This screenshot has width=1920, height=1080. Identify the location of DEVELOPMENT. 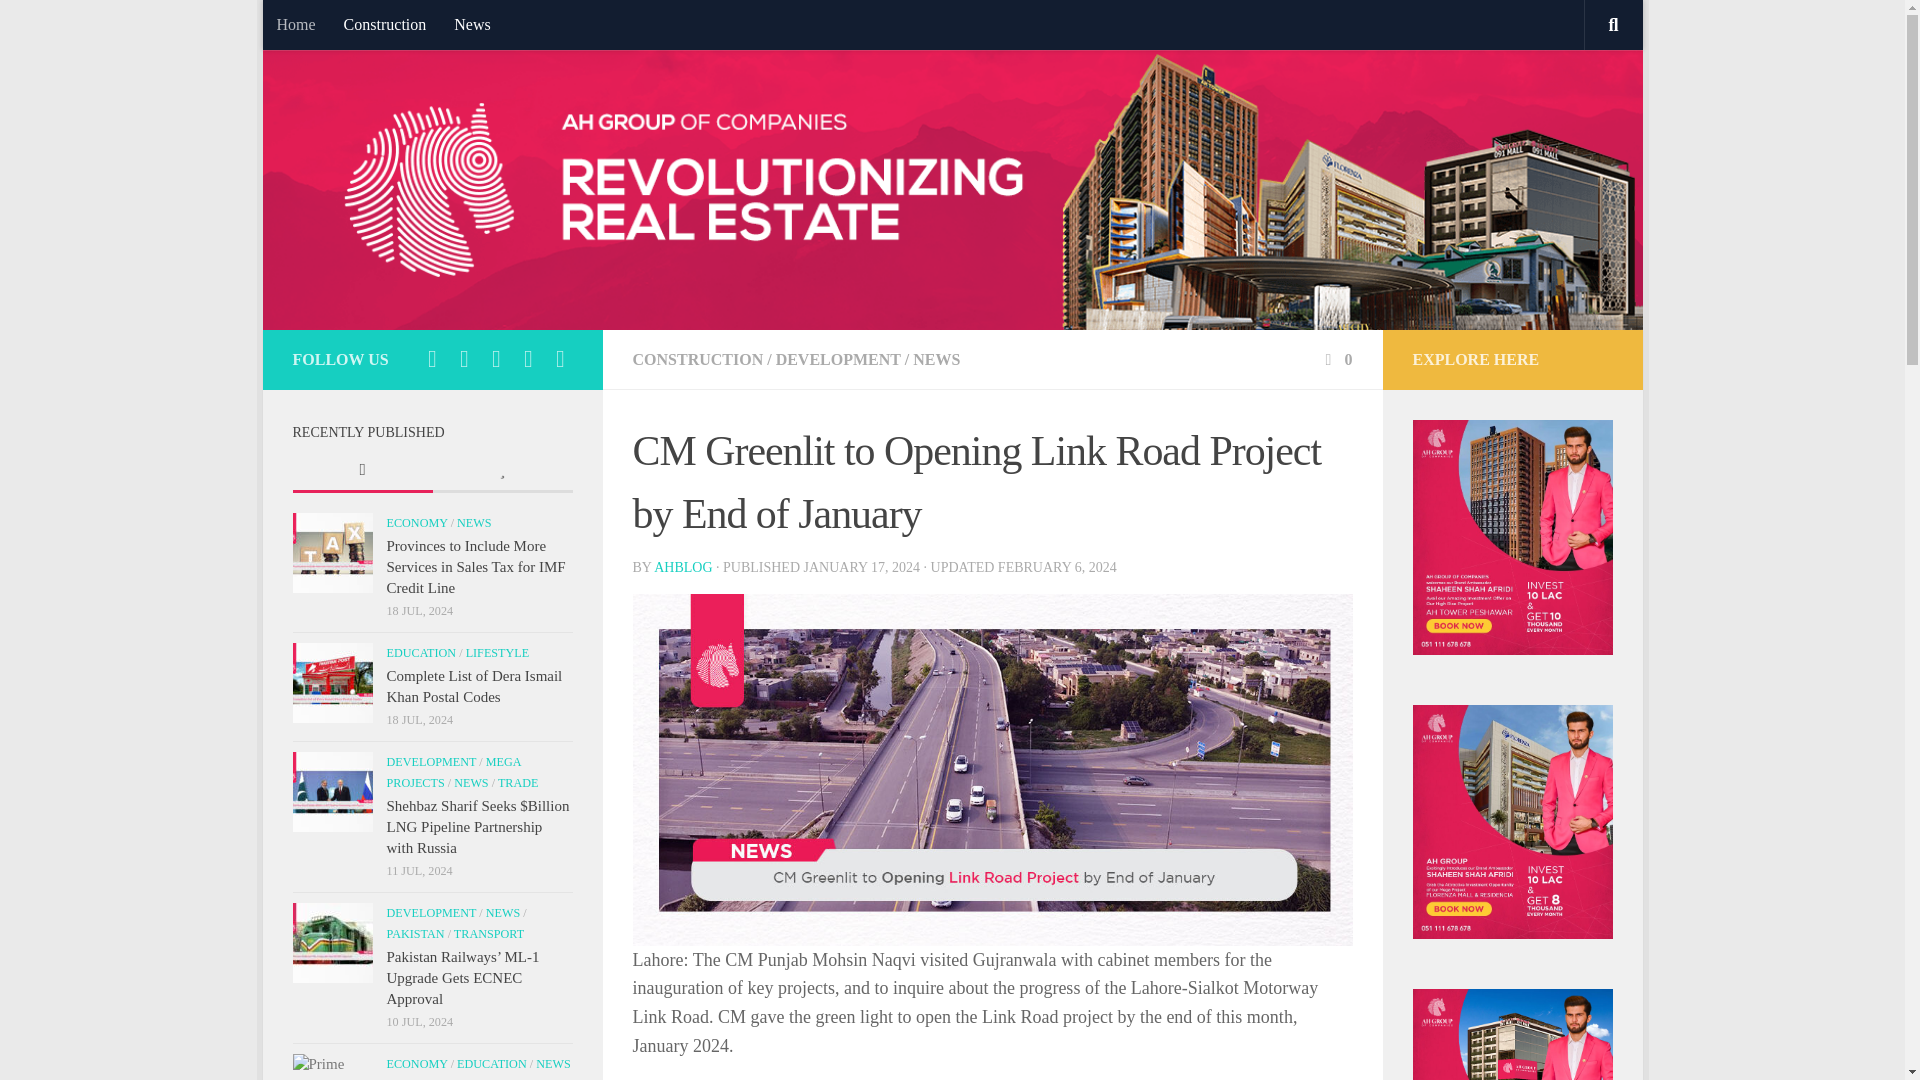
(838, 360).